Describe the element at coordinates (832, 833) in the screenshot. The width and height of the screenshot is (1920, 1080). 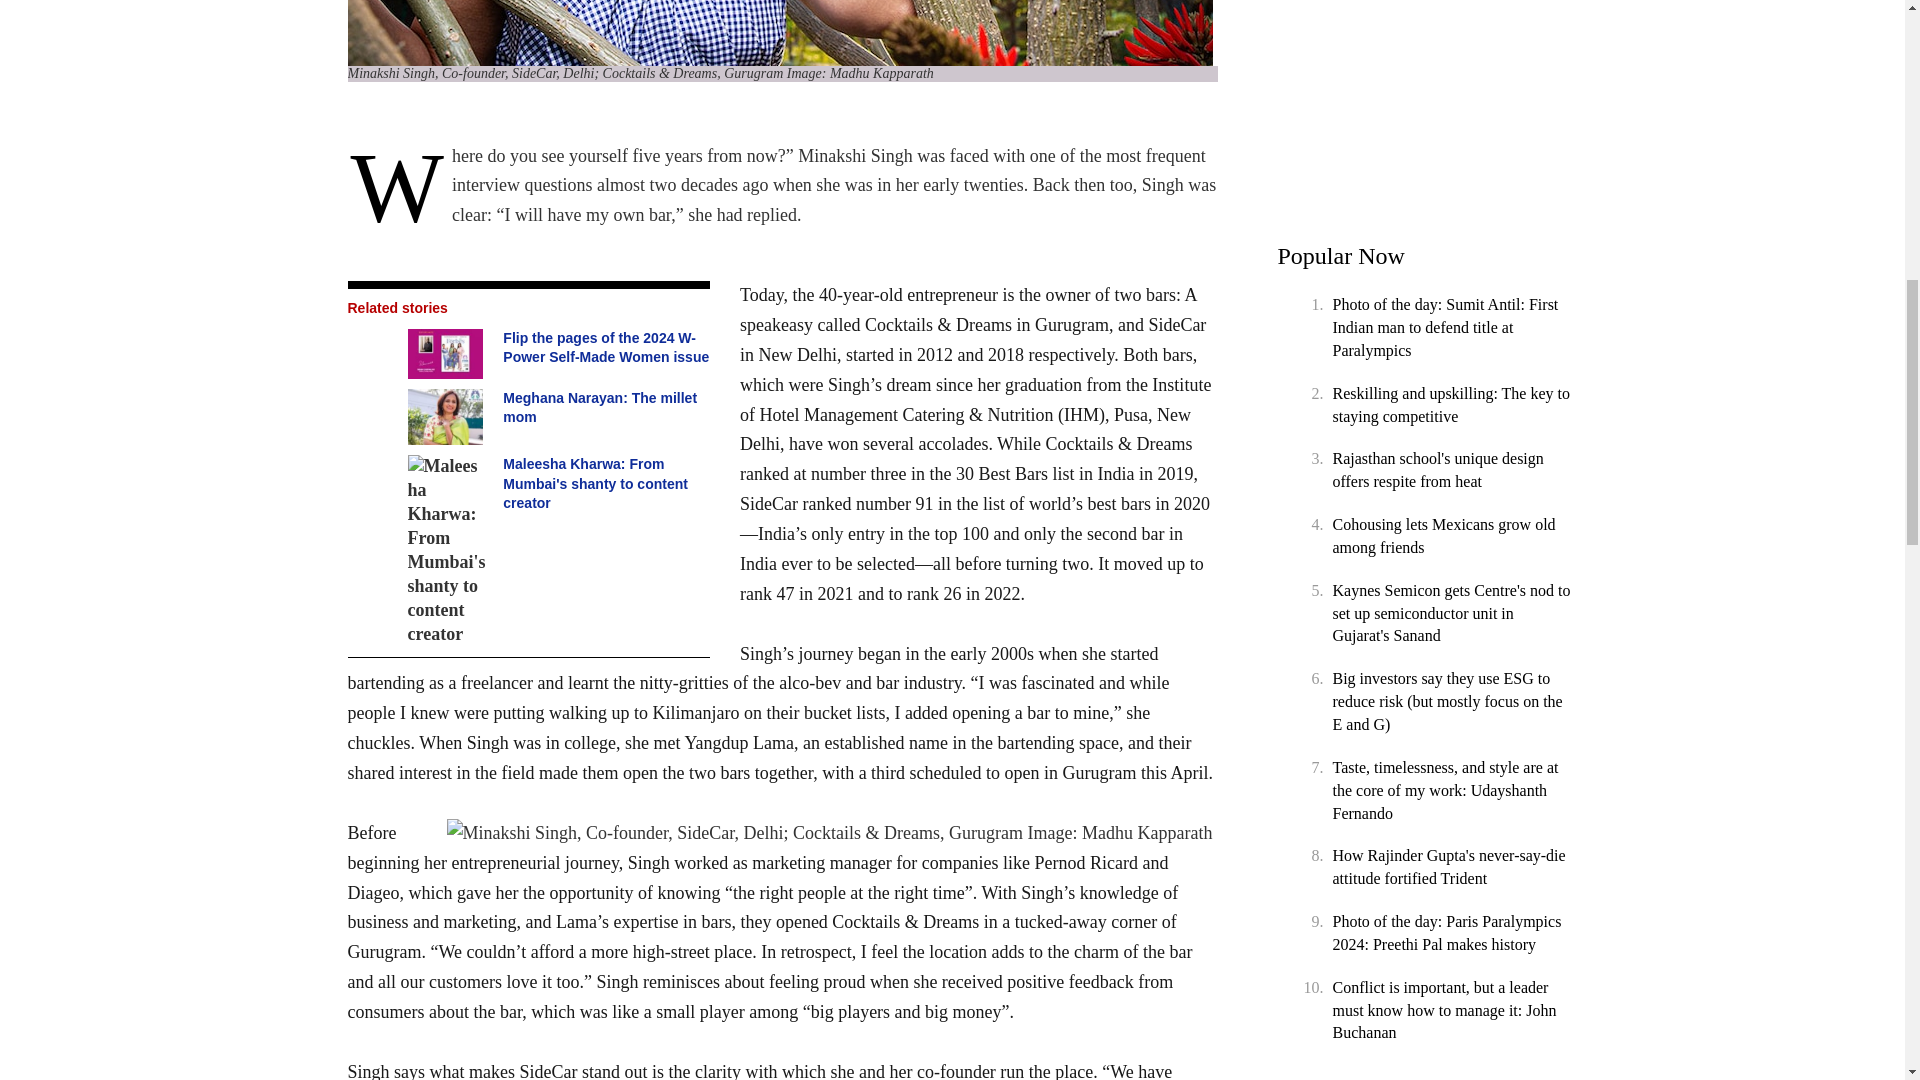
I see `Minakshi Singh: Putting India's bars on the global map` at that location.